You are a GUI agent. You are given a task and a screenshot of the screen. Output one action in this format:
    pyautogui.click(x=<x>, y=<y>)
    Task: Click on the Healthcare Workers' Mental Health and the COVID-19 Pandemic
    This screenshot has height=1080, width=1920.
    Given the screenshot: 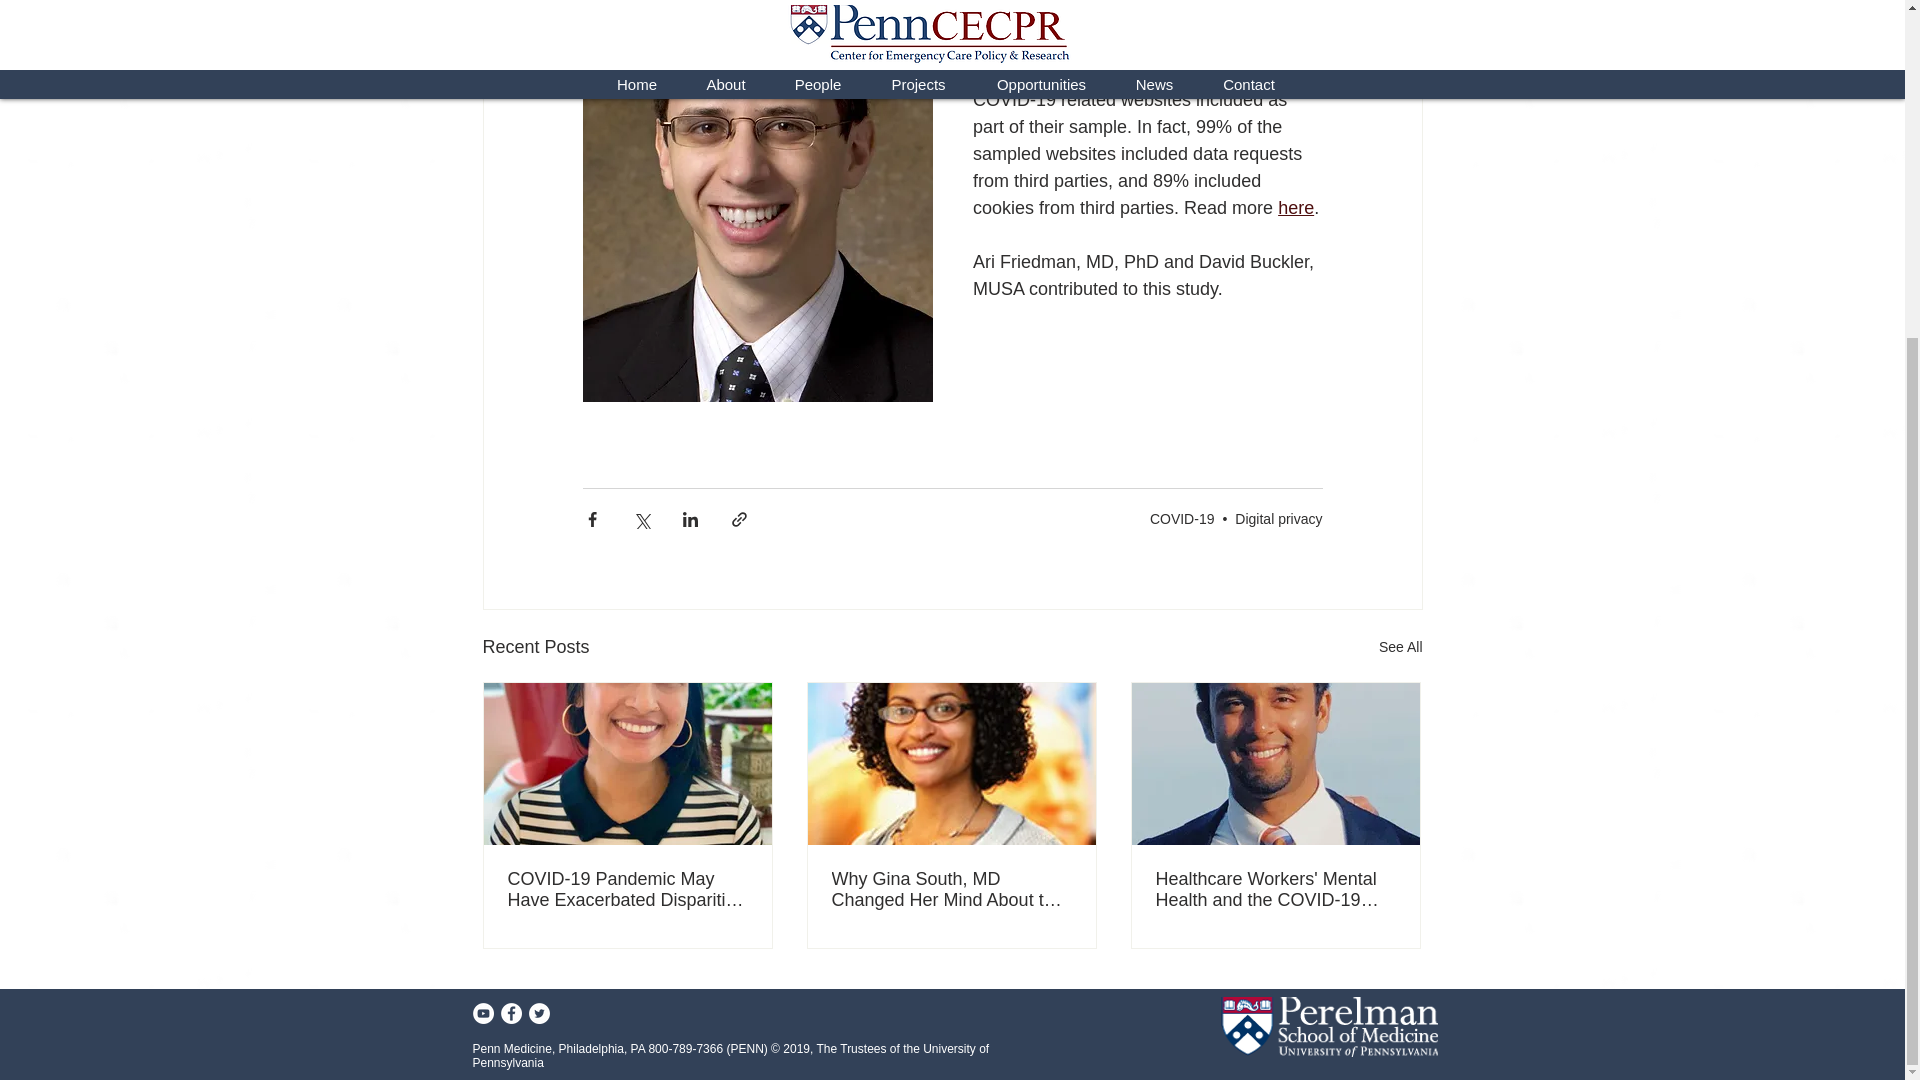 What is the action you would take?
    pyautogui.click(x=1275, y=890)
    